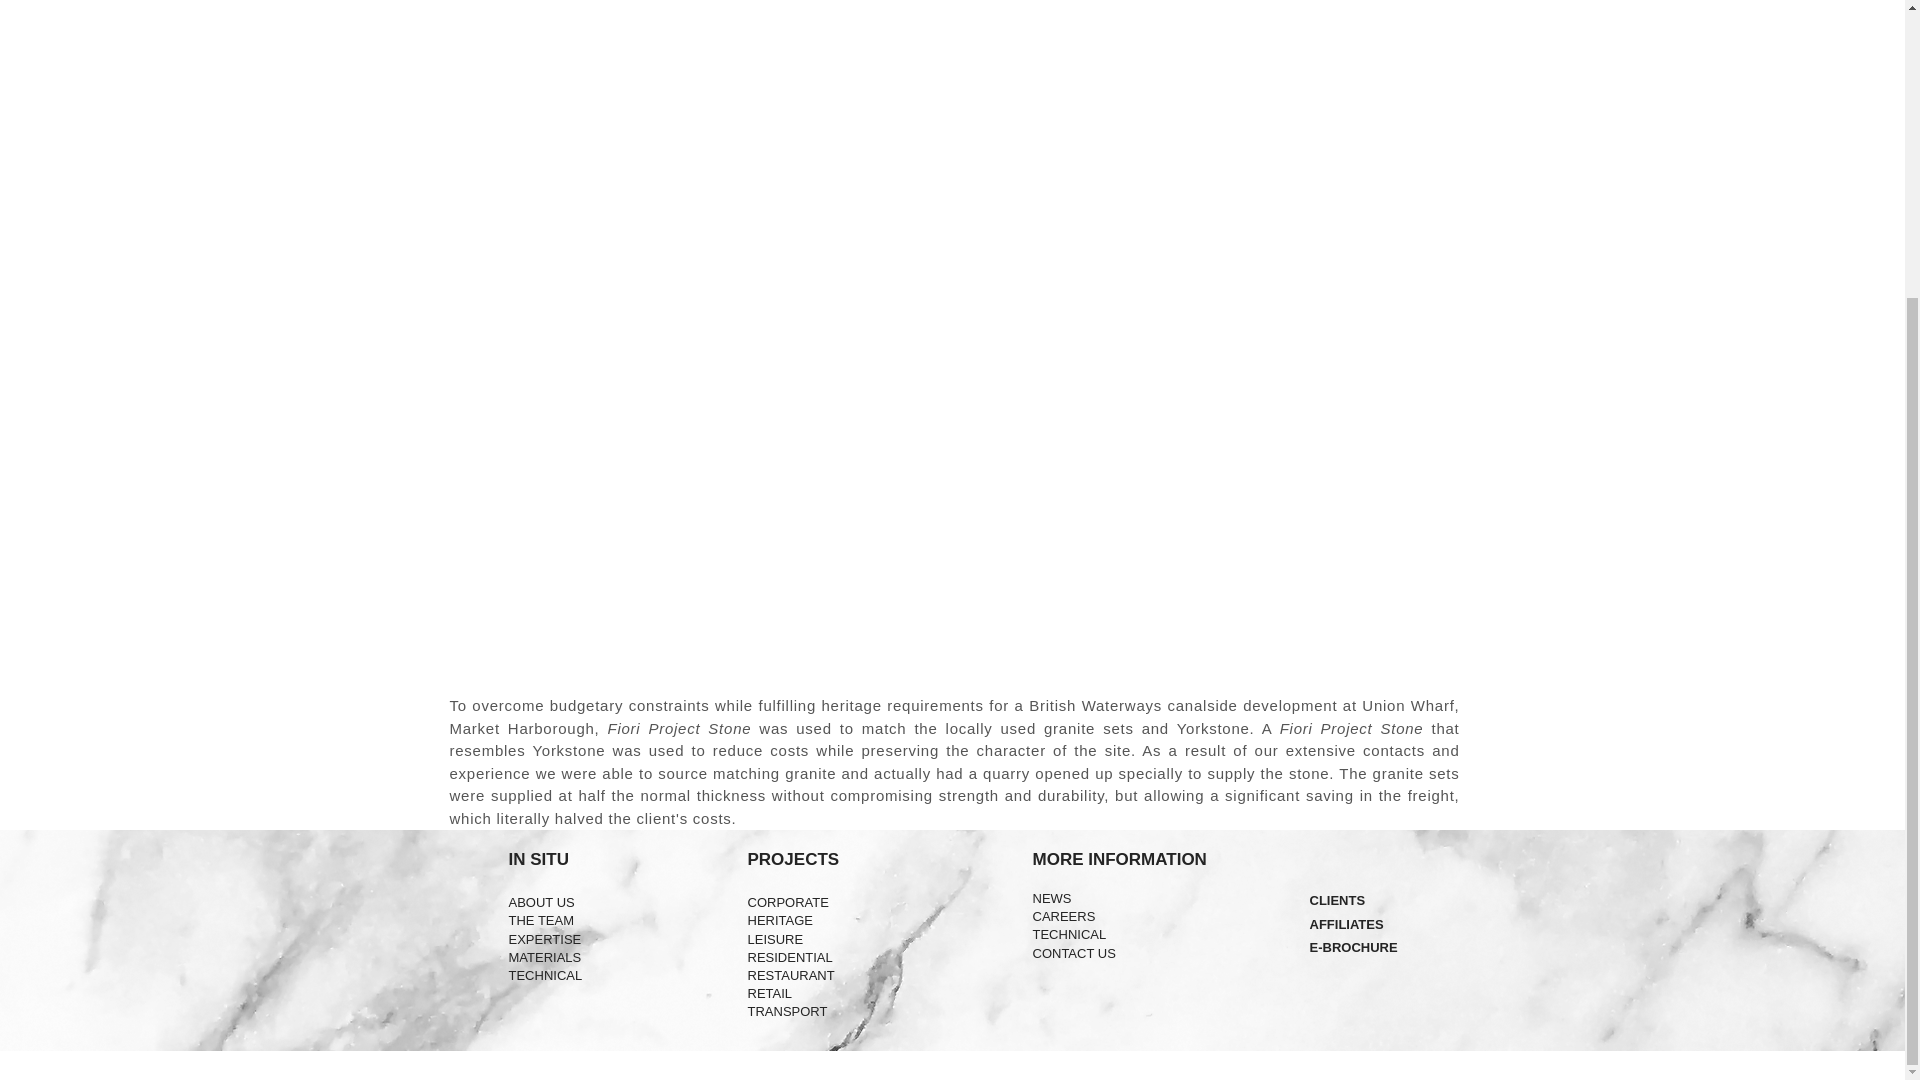 Image resolution: width=1920 pixels, height=1080 pixels. What do you see at coordinates (1063, 916) in the screenshot?
I see `CAREERS` at bounding box center [1063, 916].